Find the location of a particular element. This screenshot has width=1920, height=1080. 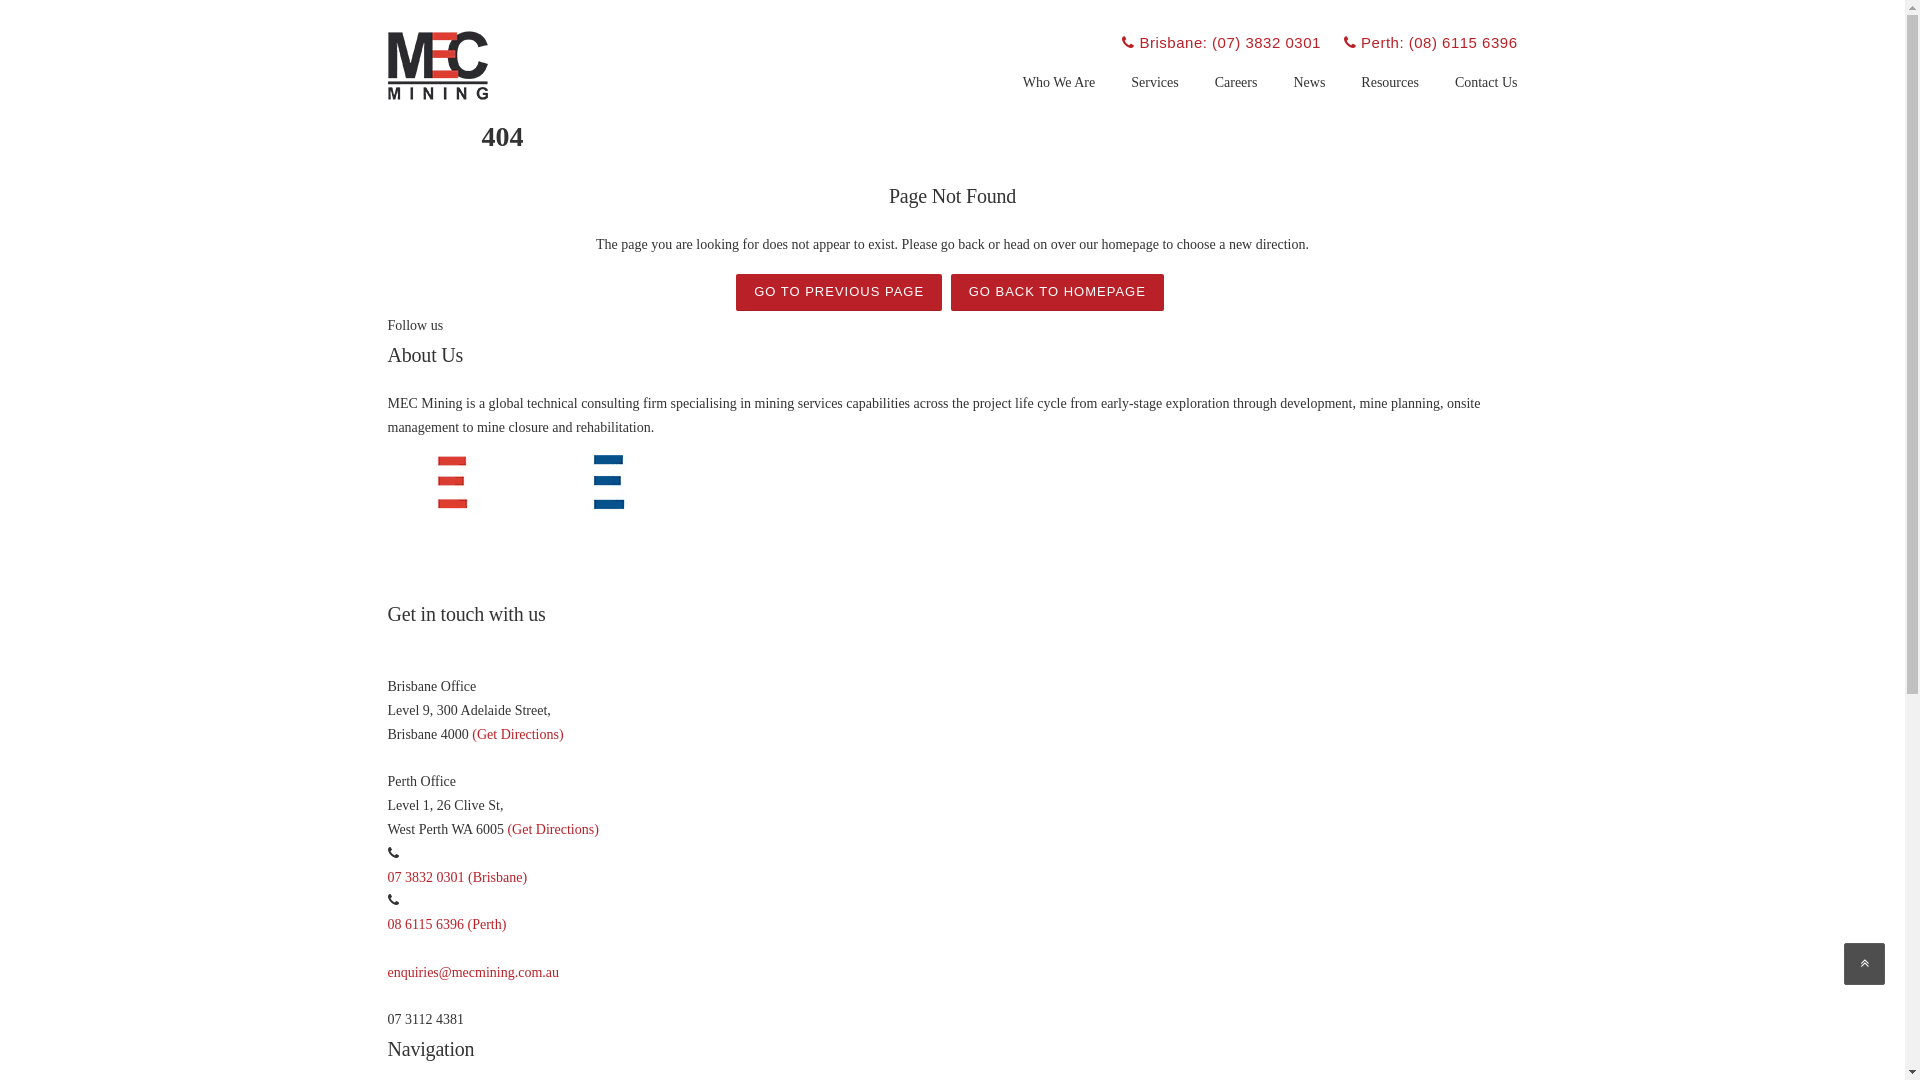

Perth: (08) 6115 6396 is located at coordinates (1431, 42).